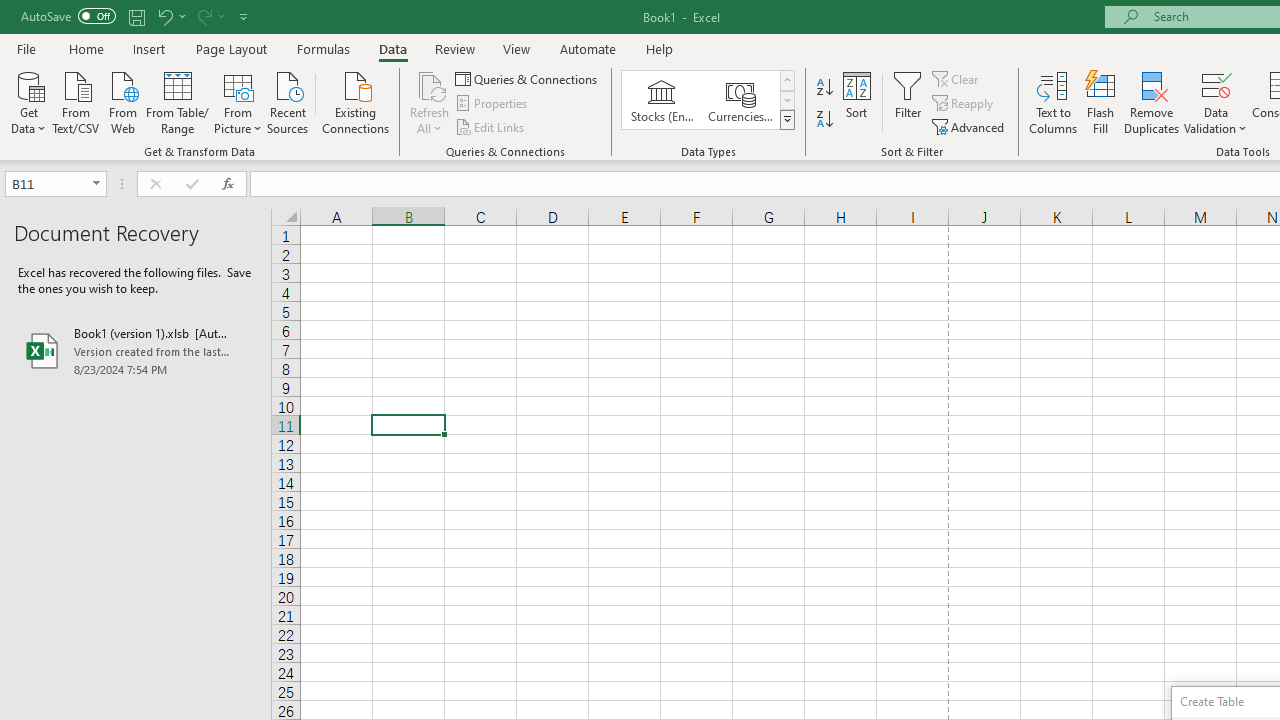  Describe the element at coordinates (1216, 102) in the screenshot. I see `Data Validation...` at that location.